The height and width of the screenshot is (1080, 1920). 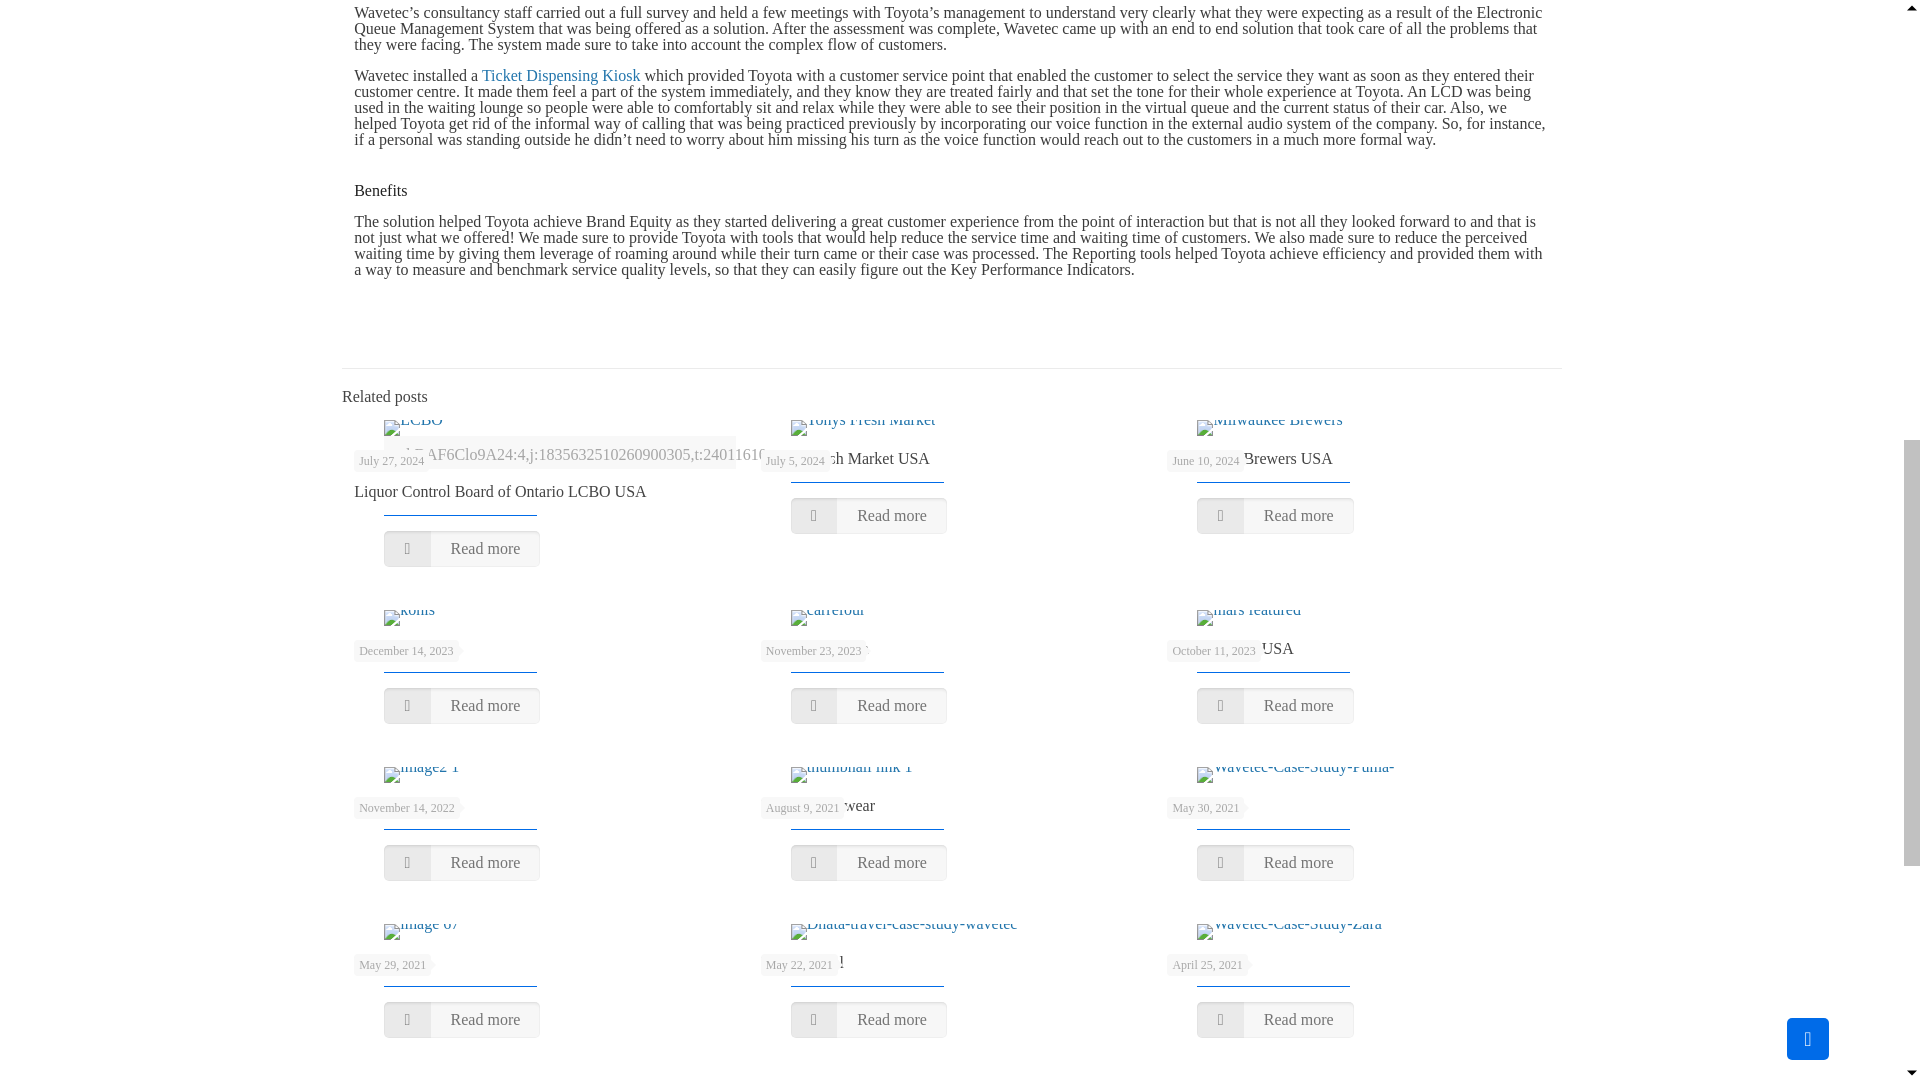 I want to click on Dnata Travel 15, so click(x=904, y=932).